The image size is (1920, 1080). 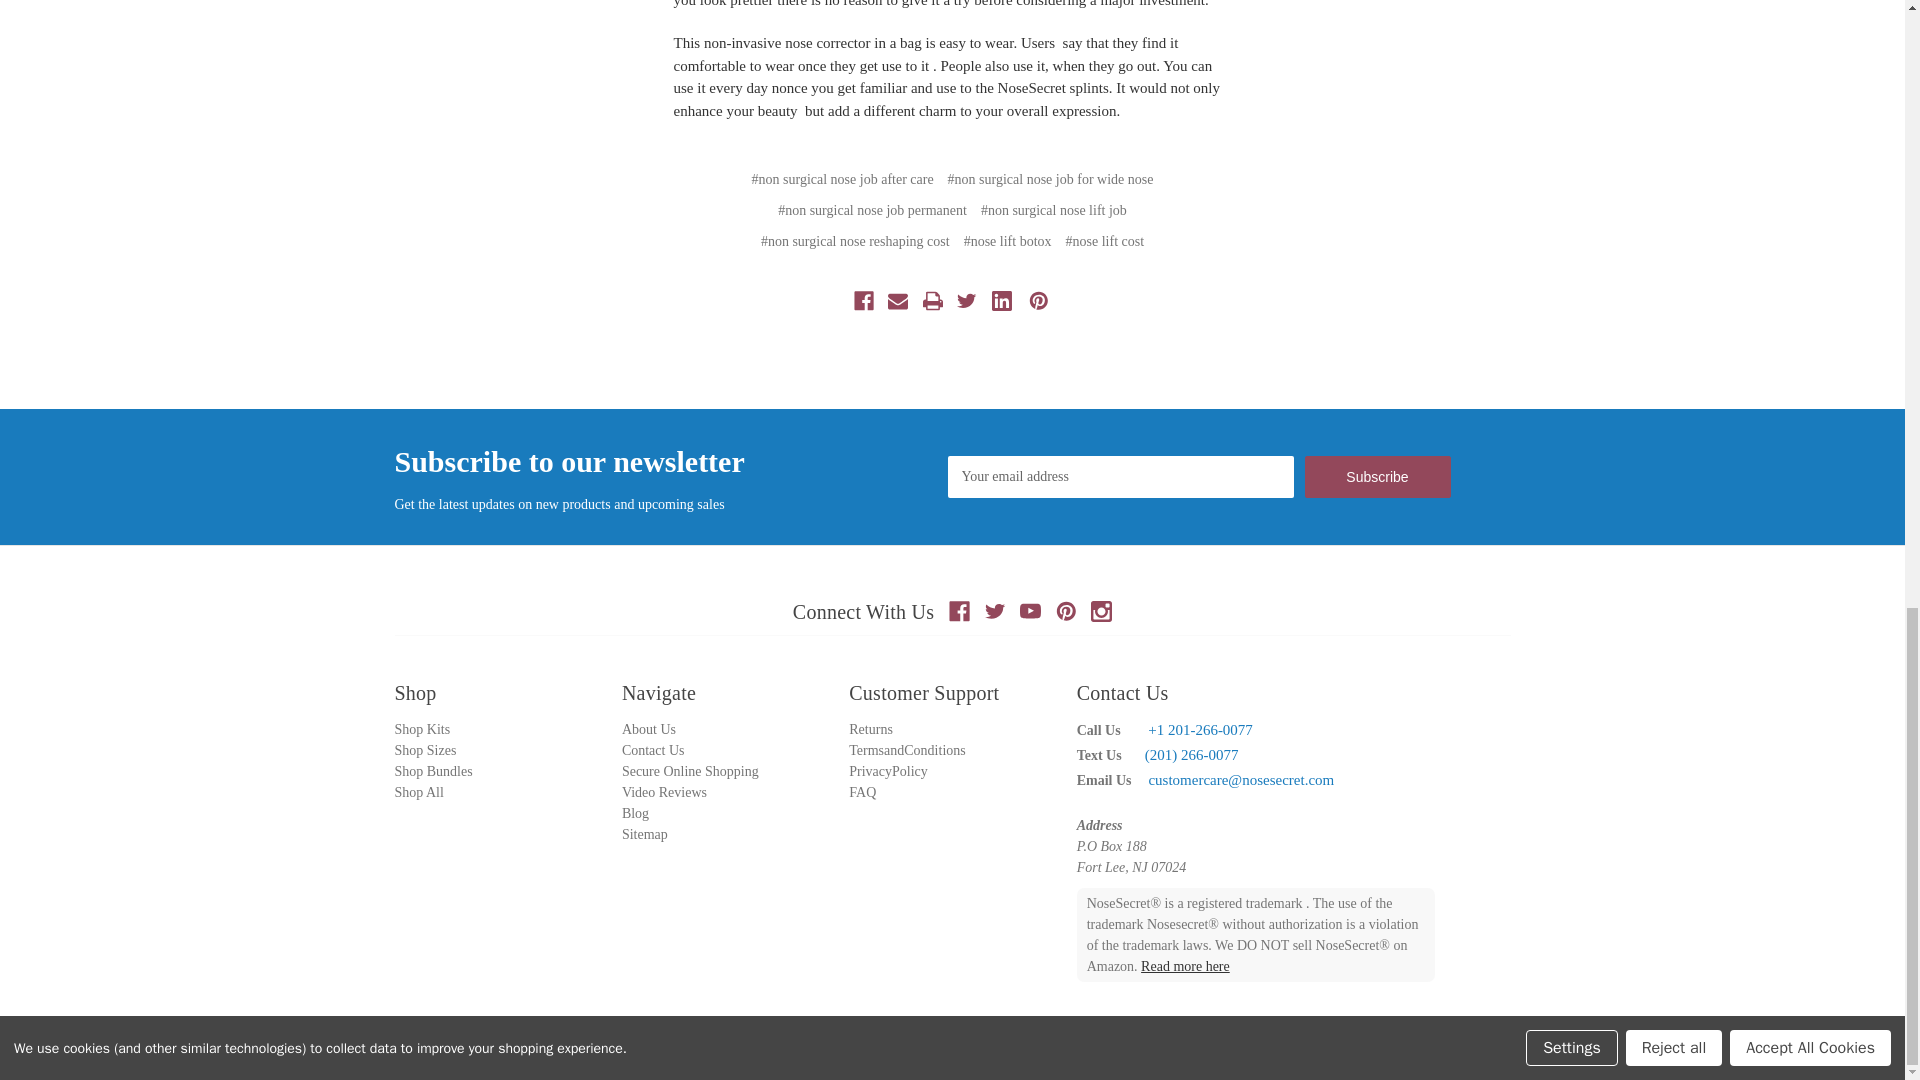 What do you see at coordinates (1100, 611) in the screenshot?
I see `Instagram` at bounding box center [1100, 611].